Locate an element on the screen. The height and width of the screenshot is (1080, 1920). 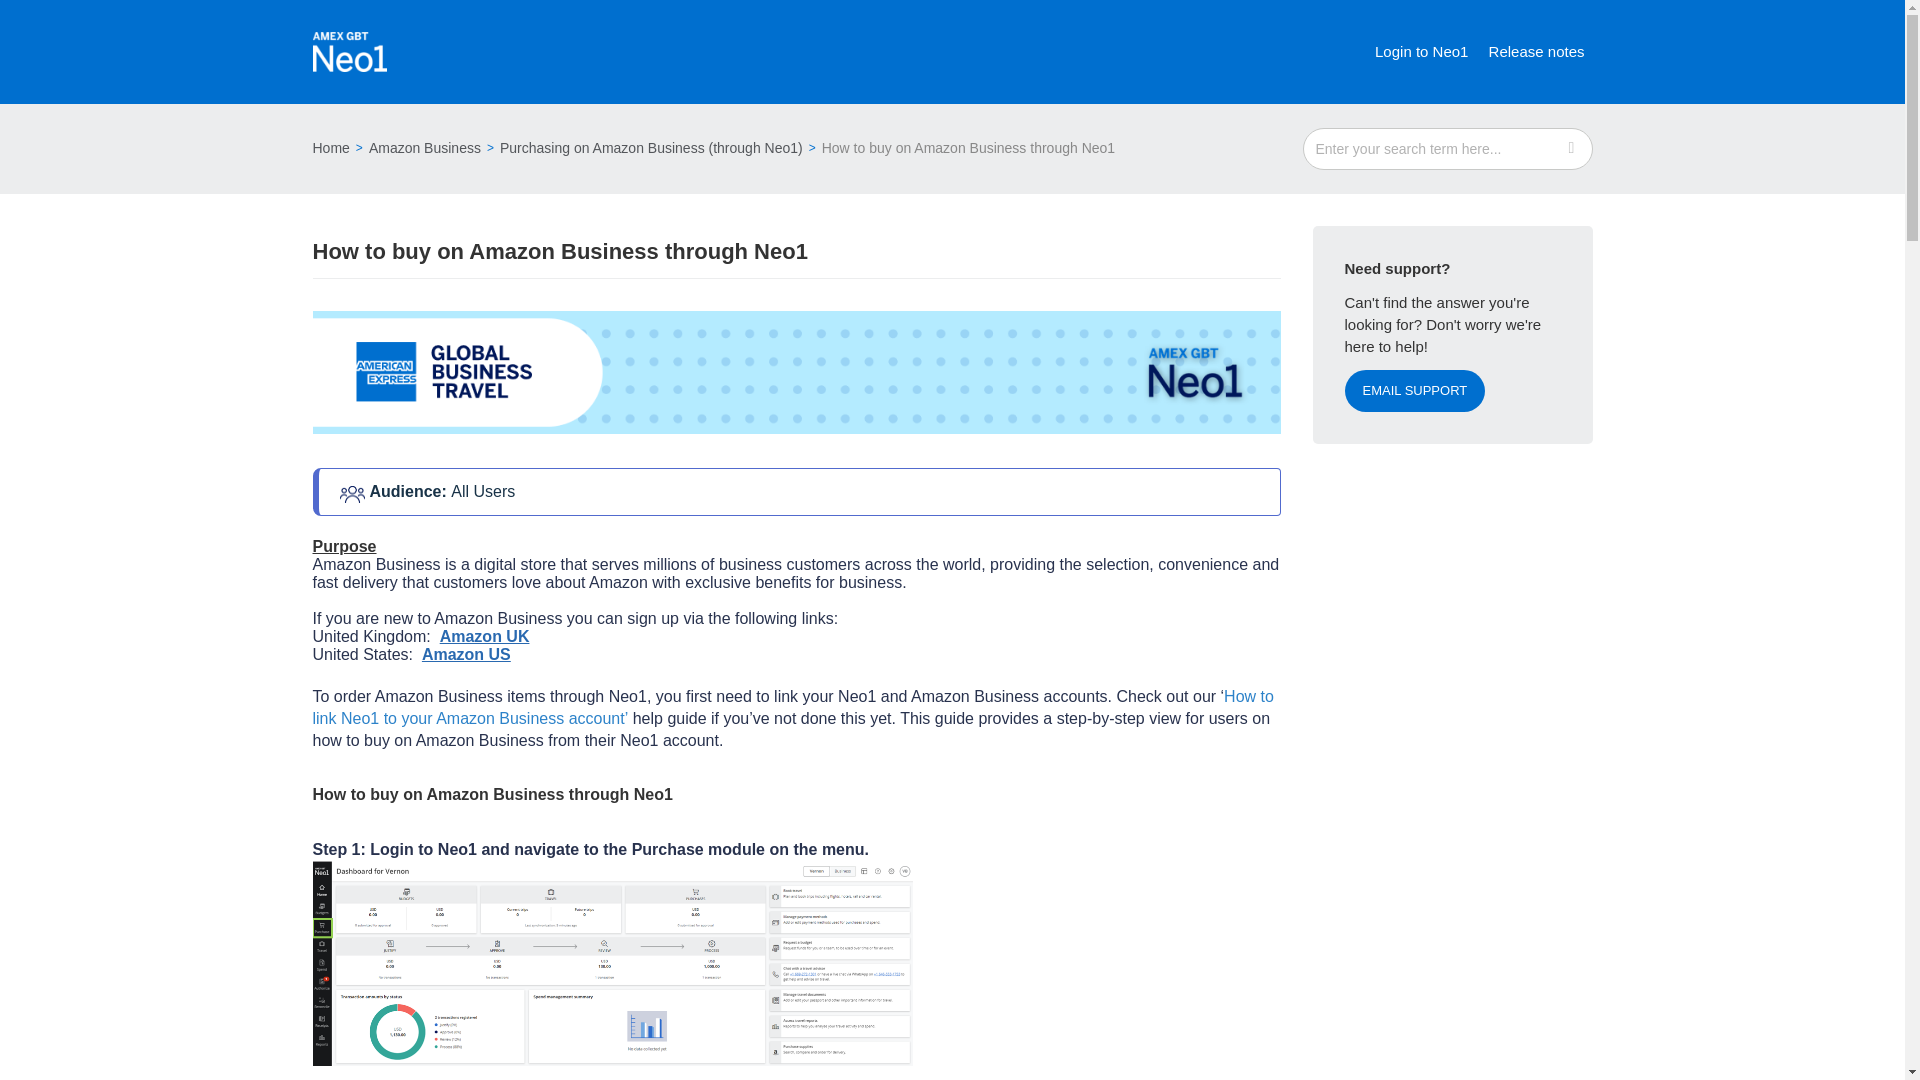
Login to Neo1 is located at coordinates (1422, 52).